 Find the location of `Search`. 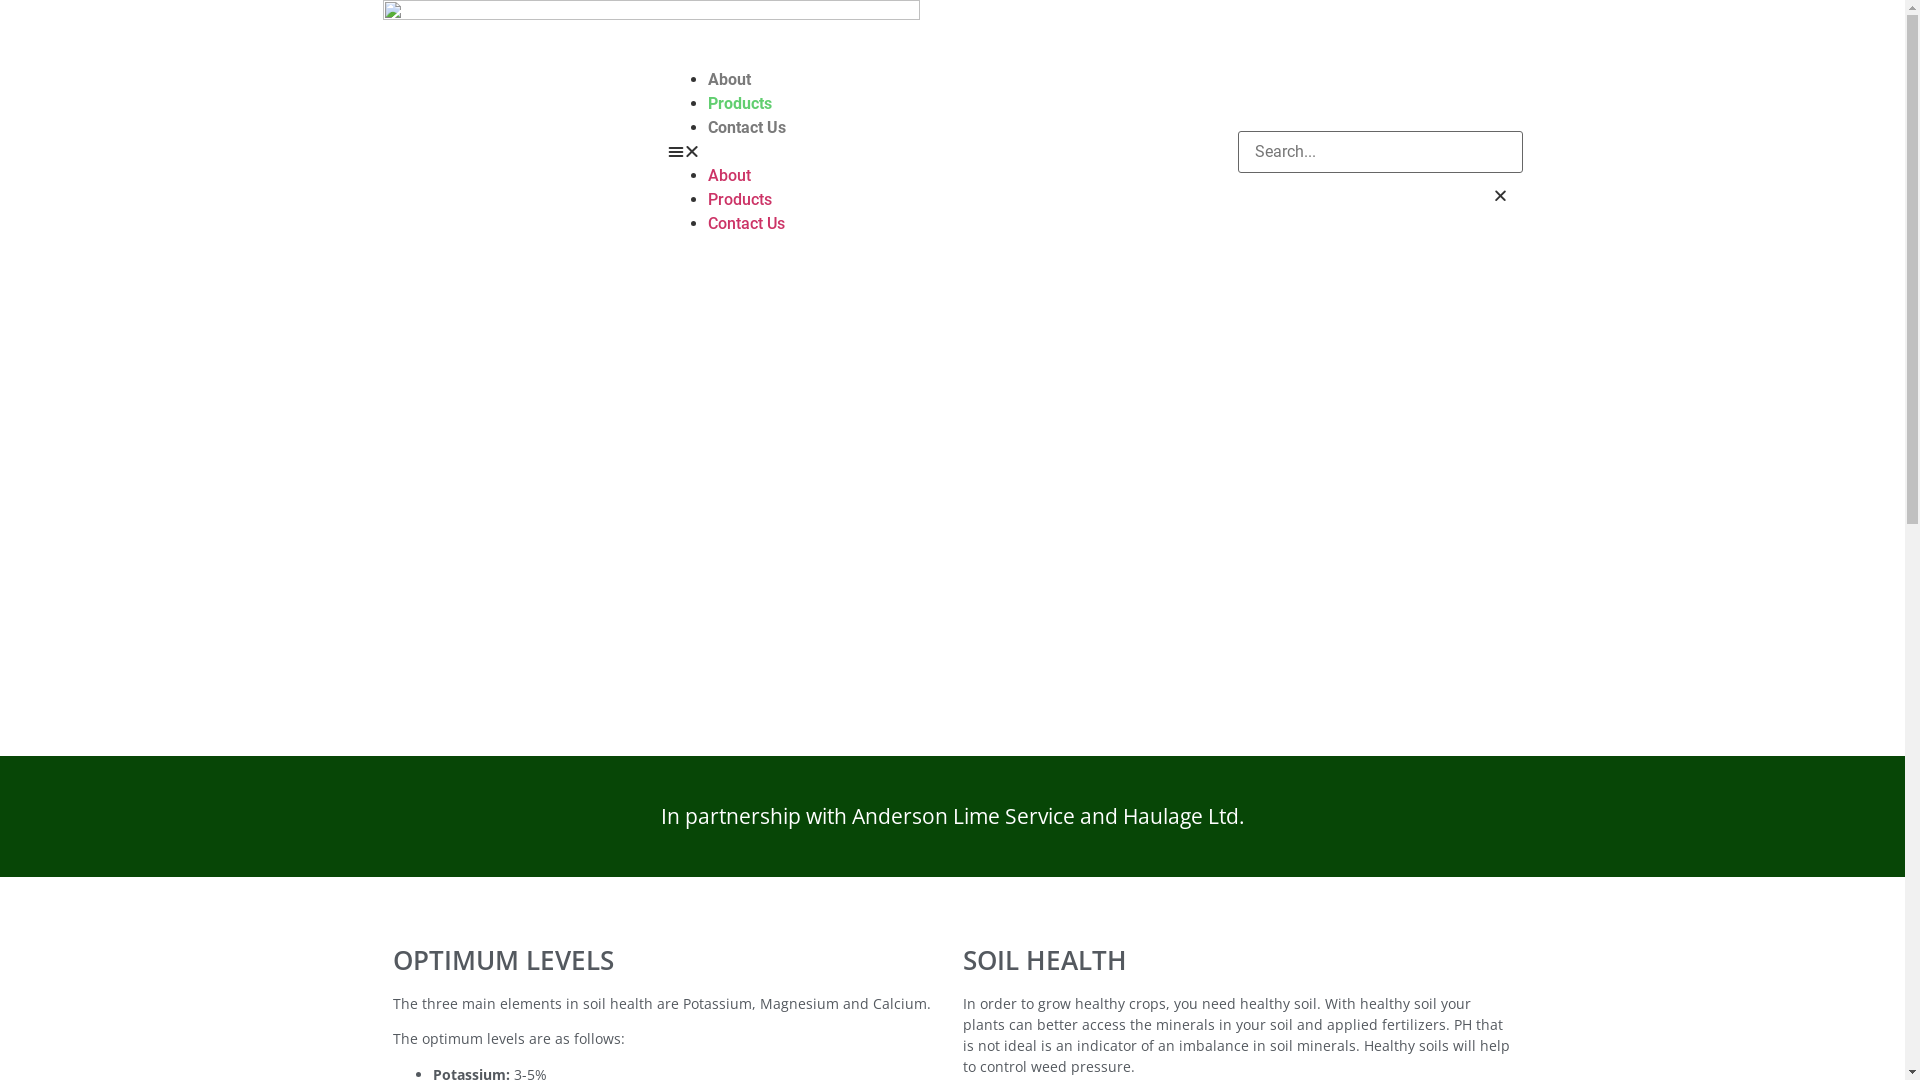

Search is located at coordinates (1380, 152).